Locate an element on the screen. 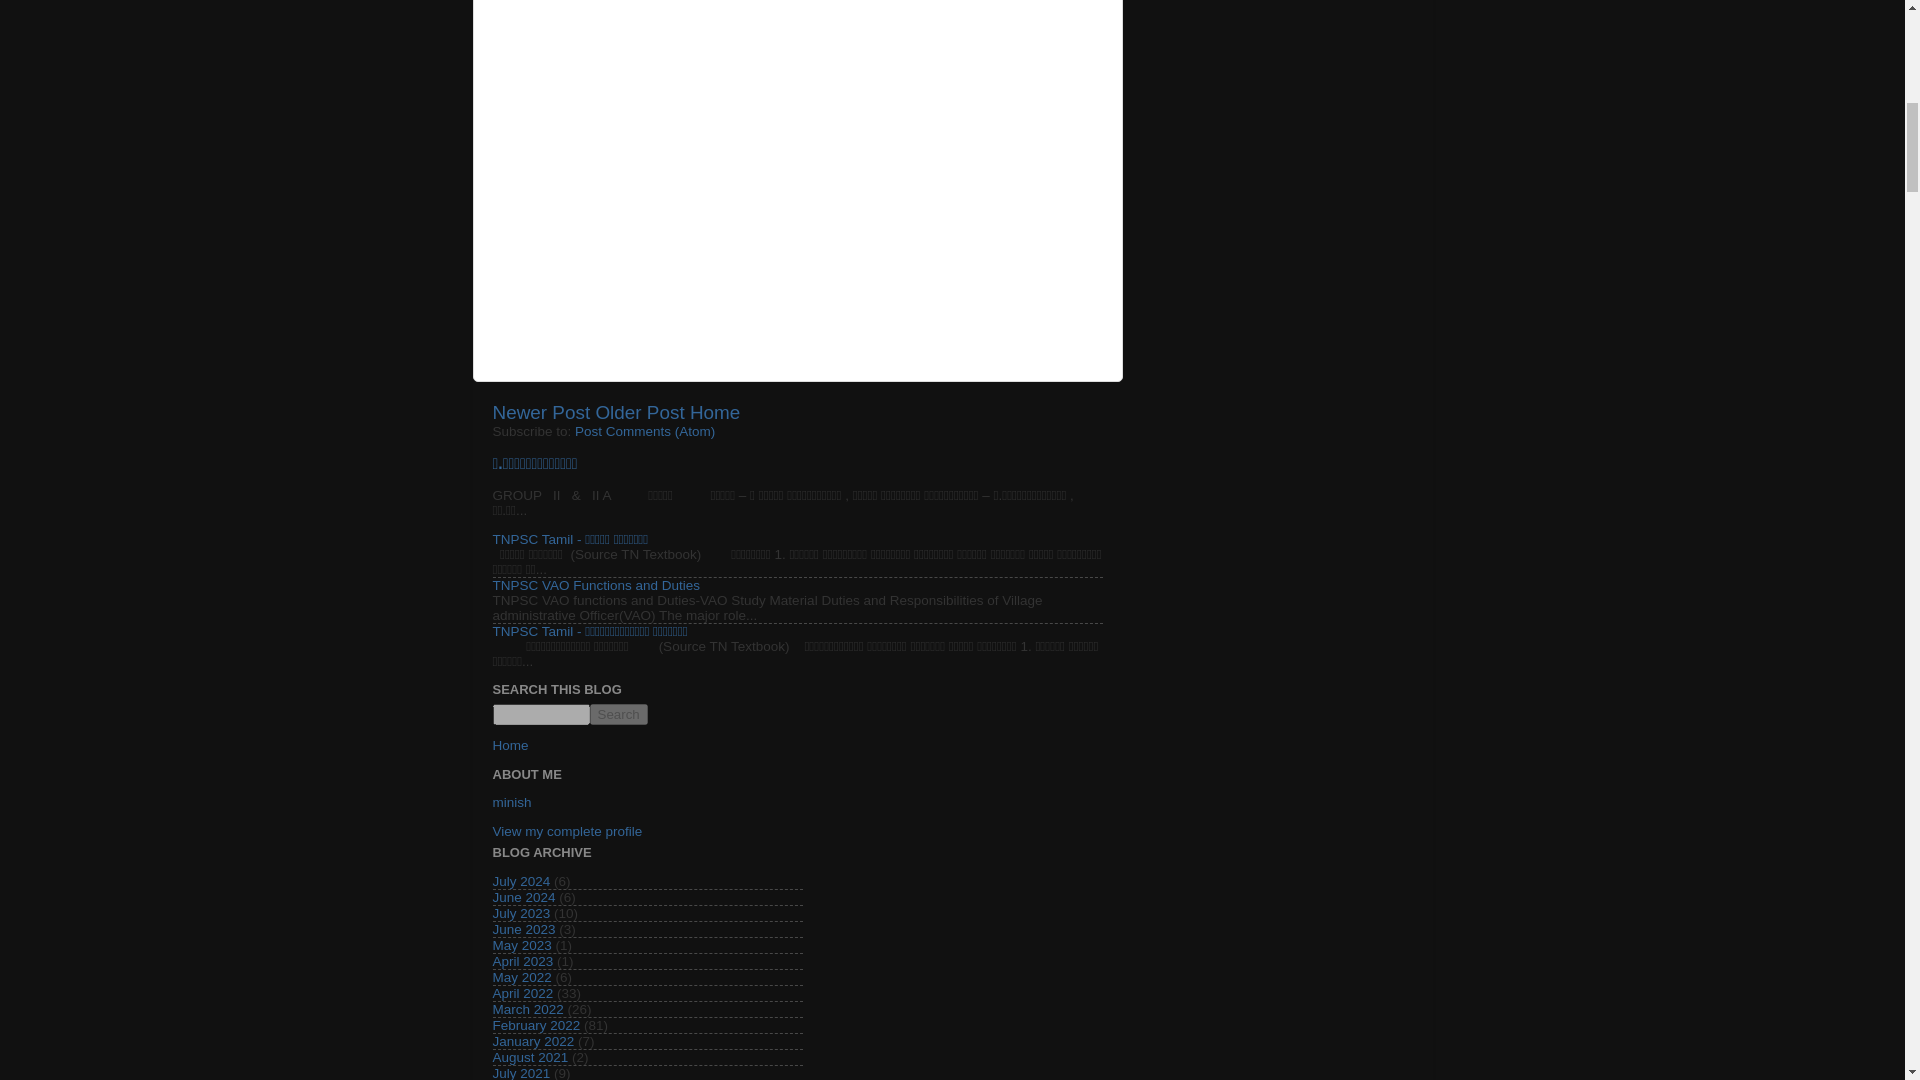  July 2024 is located at coordinates (520, 880).